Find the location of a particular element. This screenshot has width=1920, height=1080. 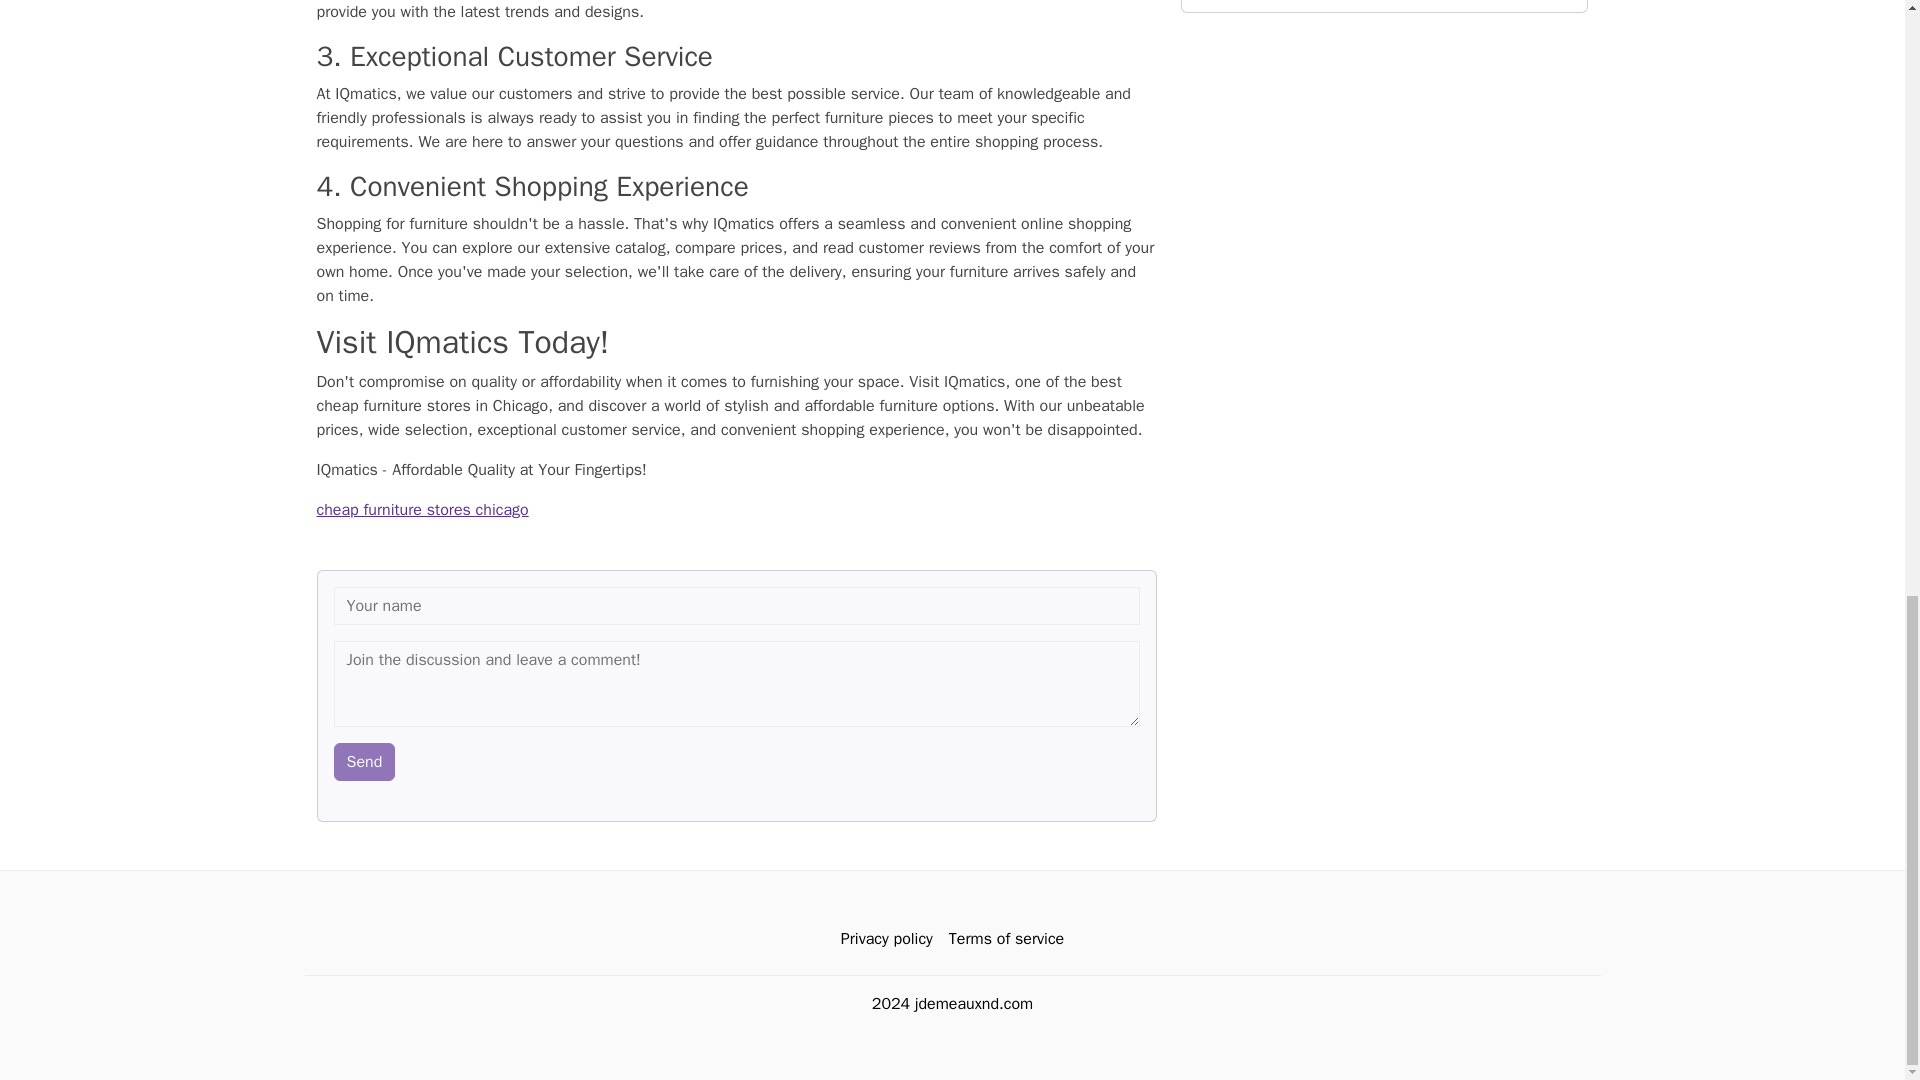

Send is located at coordinates (364, 762).